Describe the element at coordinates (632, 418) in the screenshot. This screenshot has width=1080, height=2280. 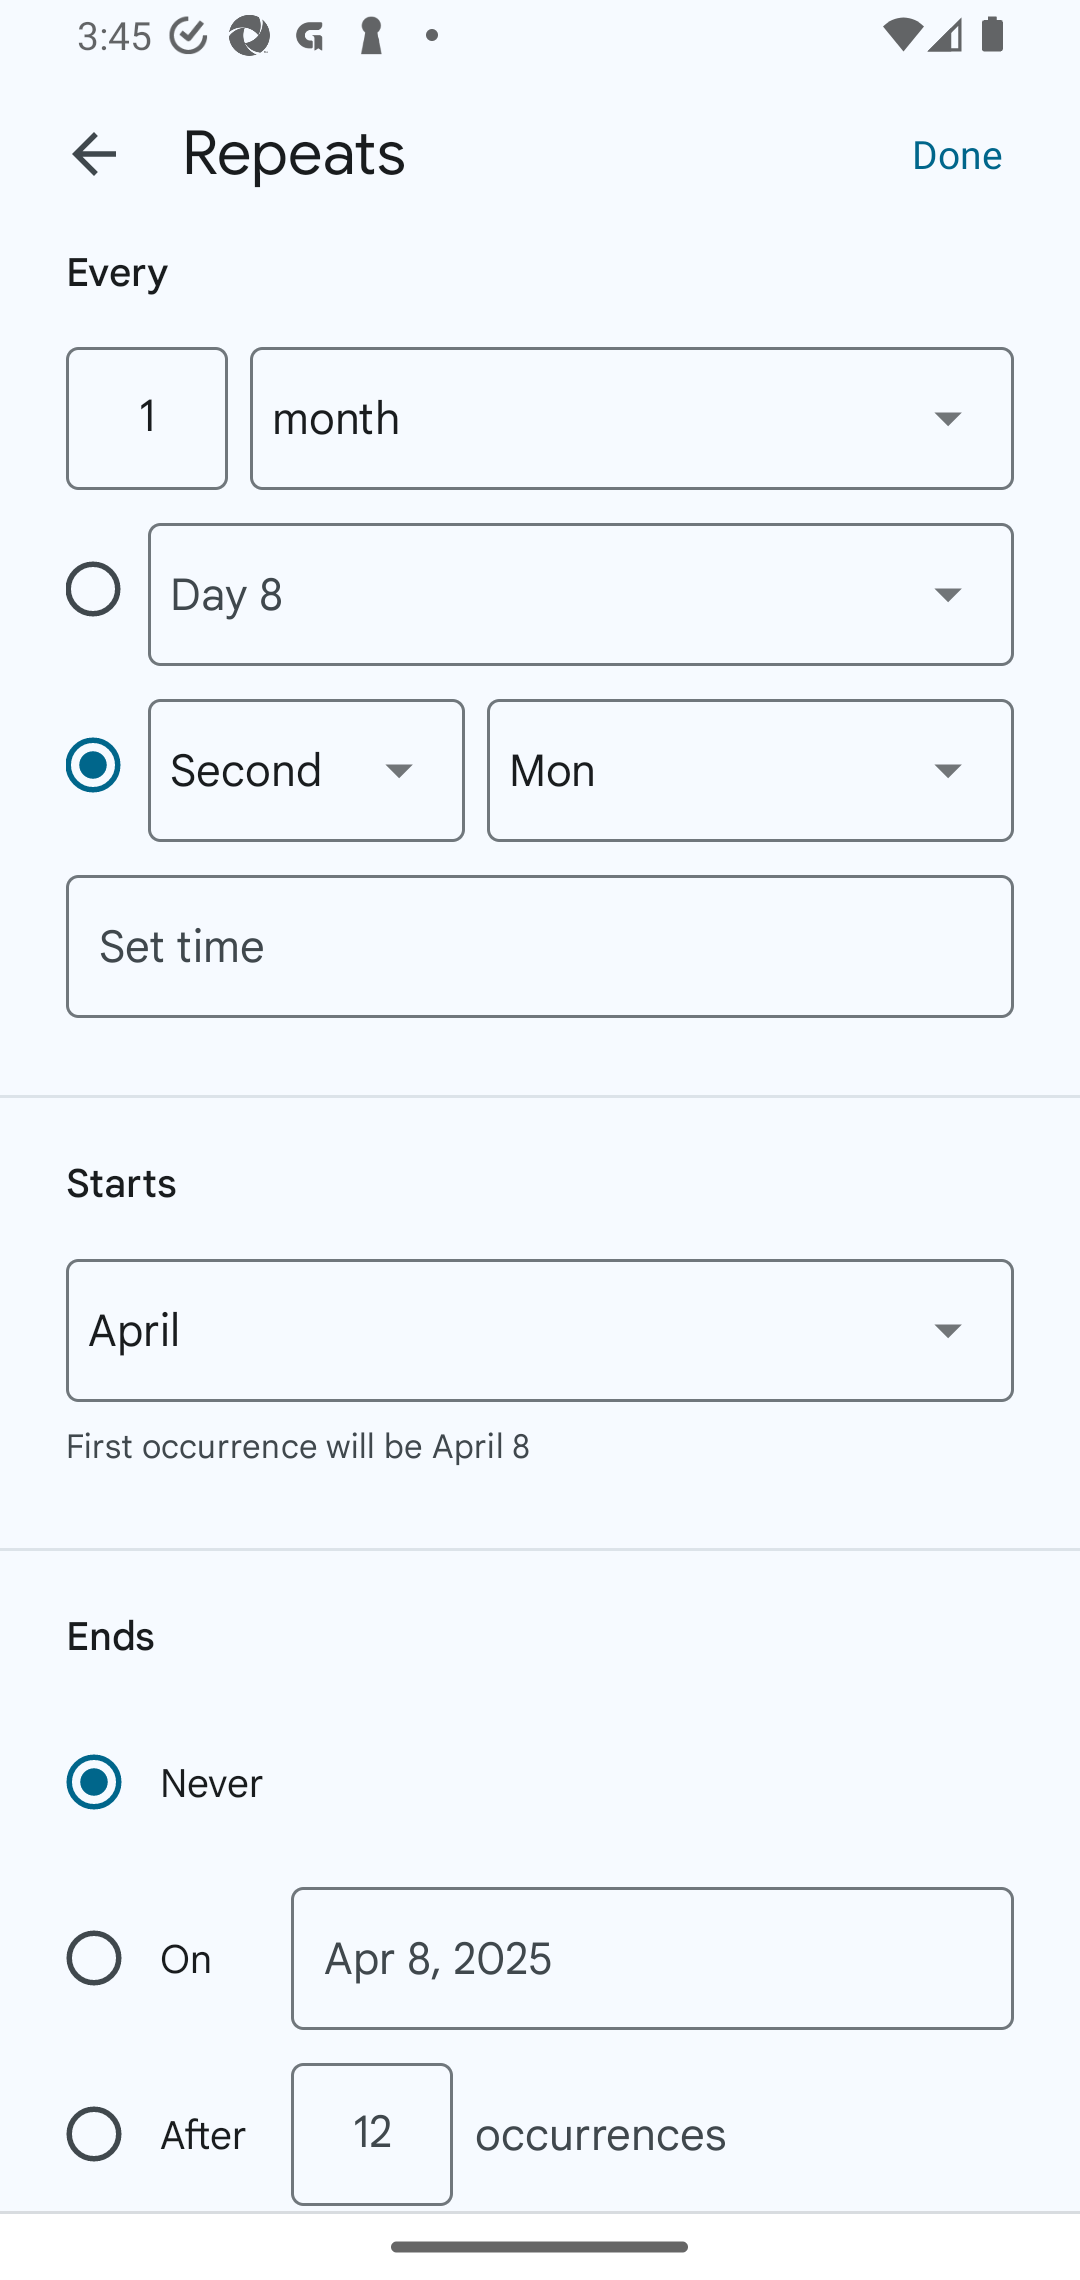
I see `month` at that location.